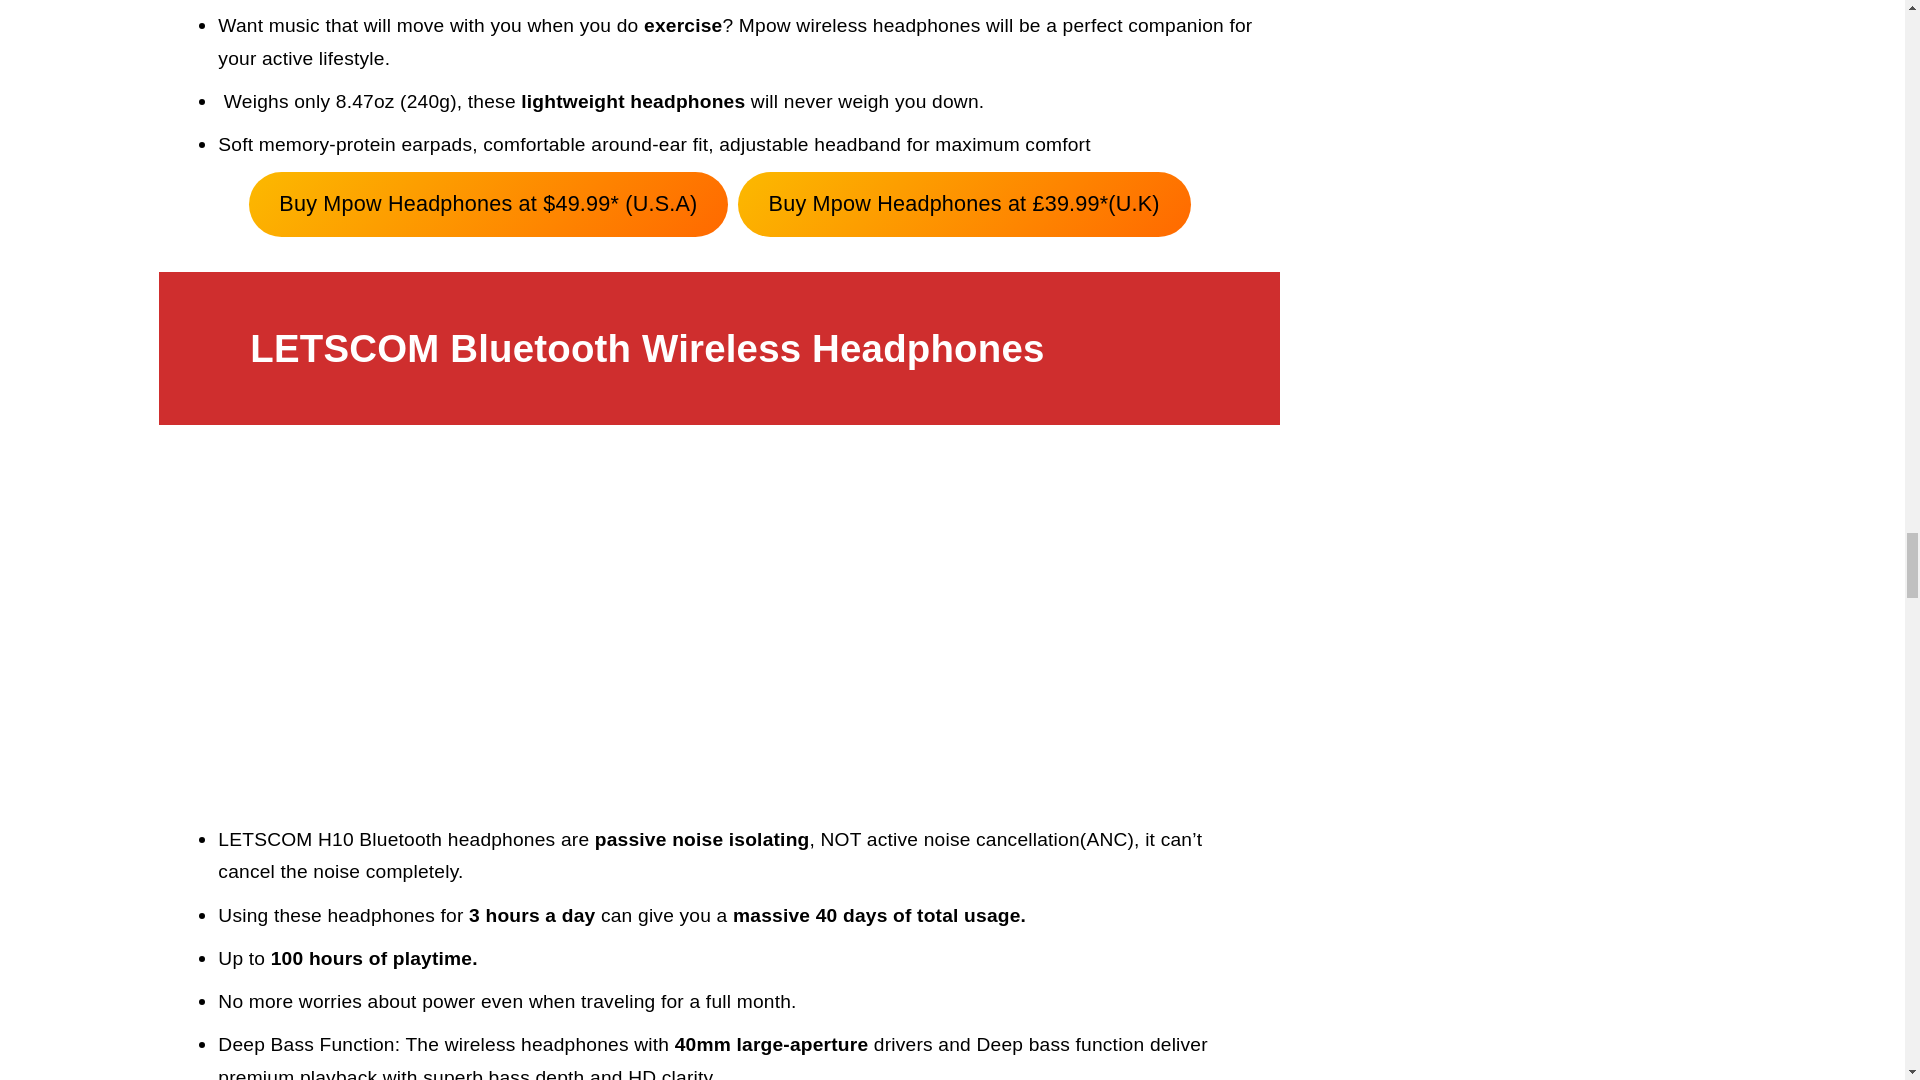 The image size is (1920, 1080). Describe the element at coordinates (720, 628) in the screenshot. I see `Best Selling and Top Trending WIRELESS HEADPHONES 6` at that location.